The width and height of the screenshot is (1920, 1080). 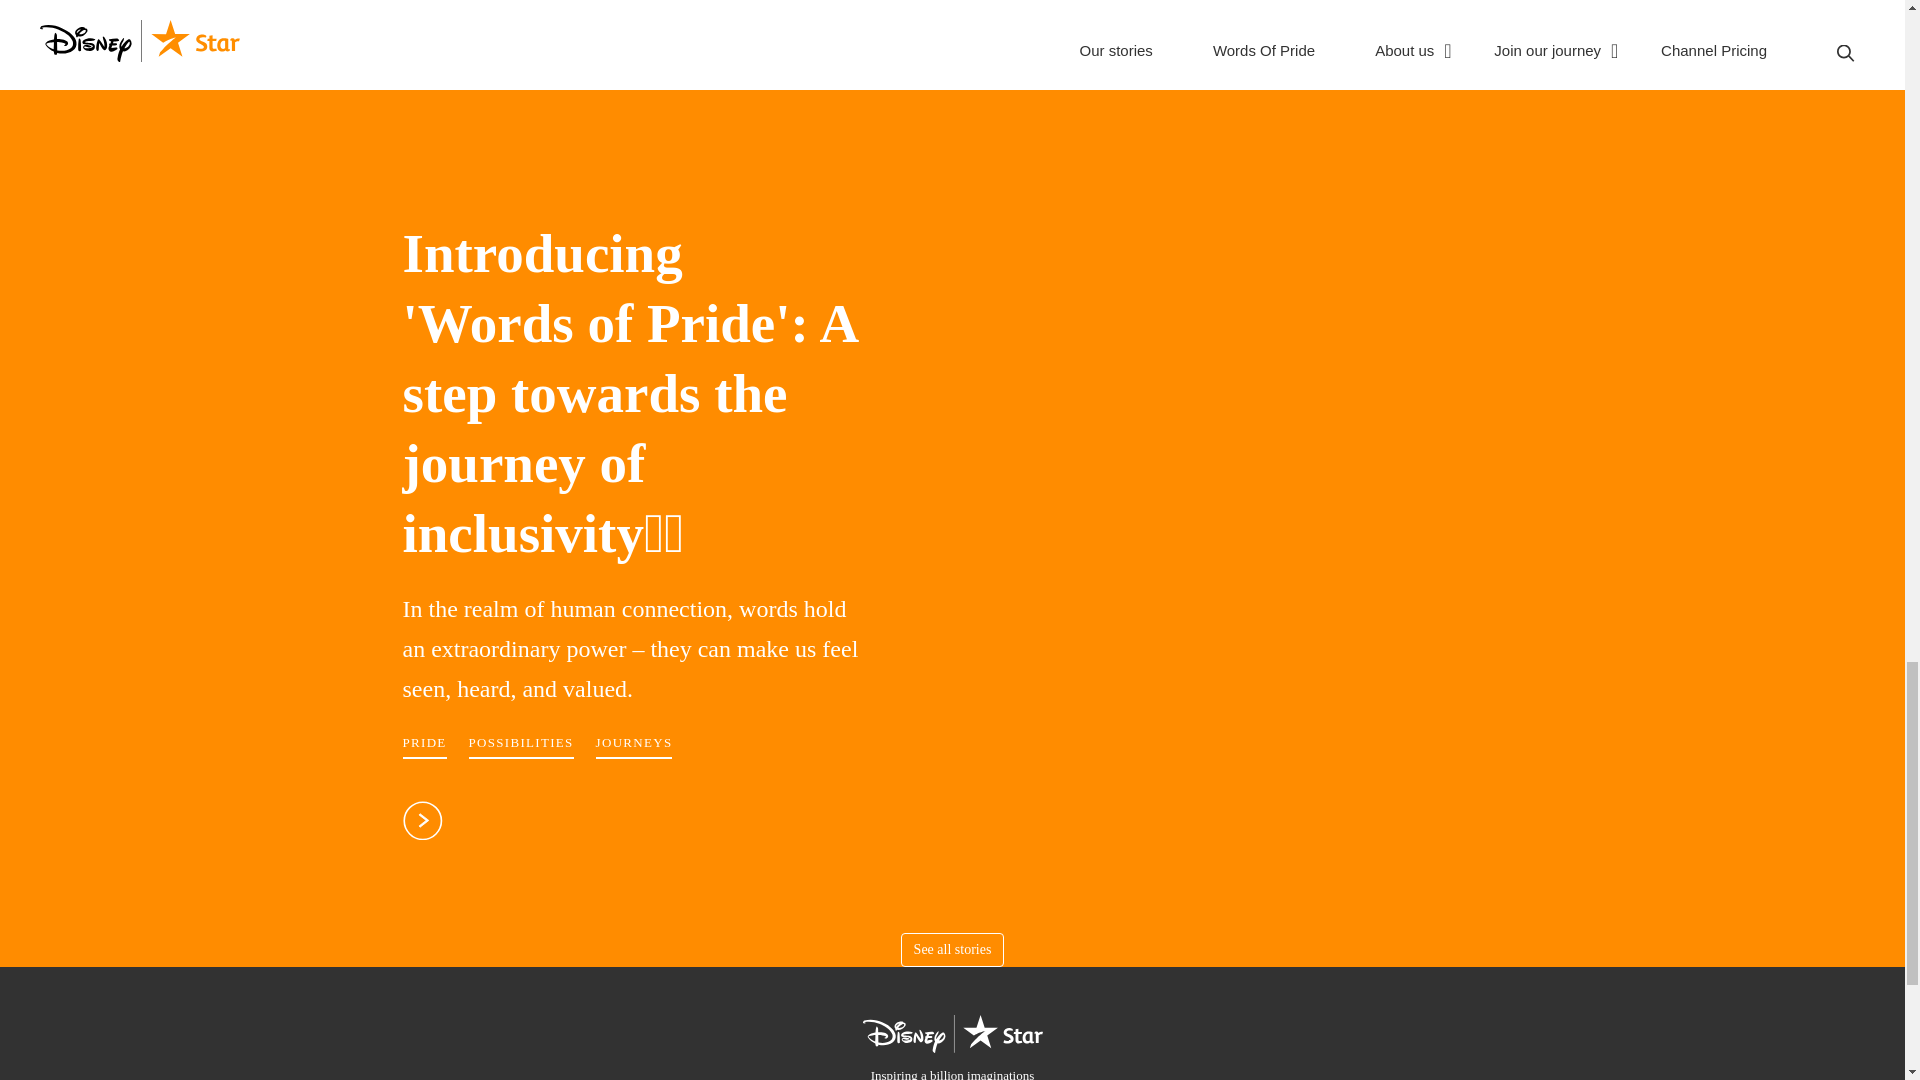 I want to click on Words of Pride, so click(x=630, y=384).